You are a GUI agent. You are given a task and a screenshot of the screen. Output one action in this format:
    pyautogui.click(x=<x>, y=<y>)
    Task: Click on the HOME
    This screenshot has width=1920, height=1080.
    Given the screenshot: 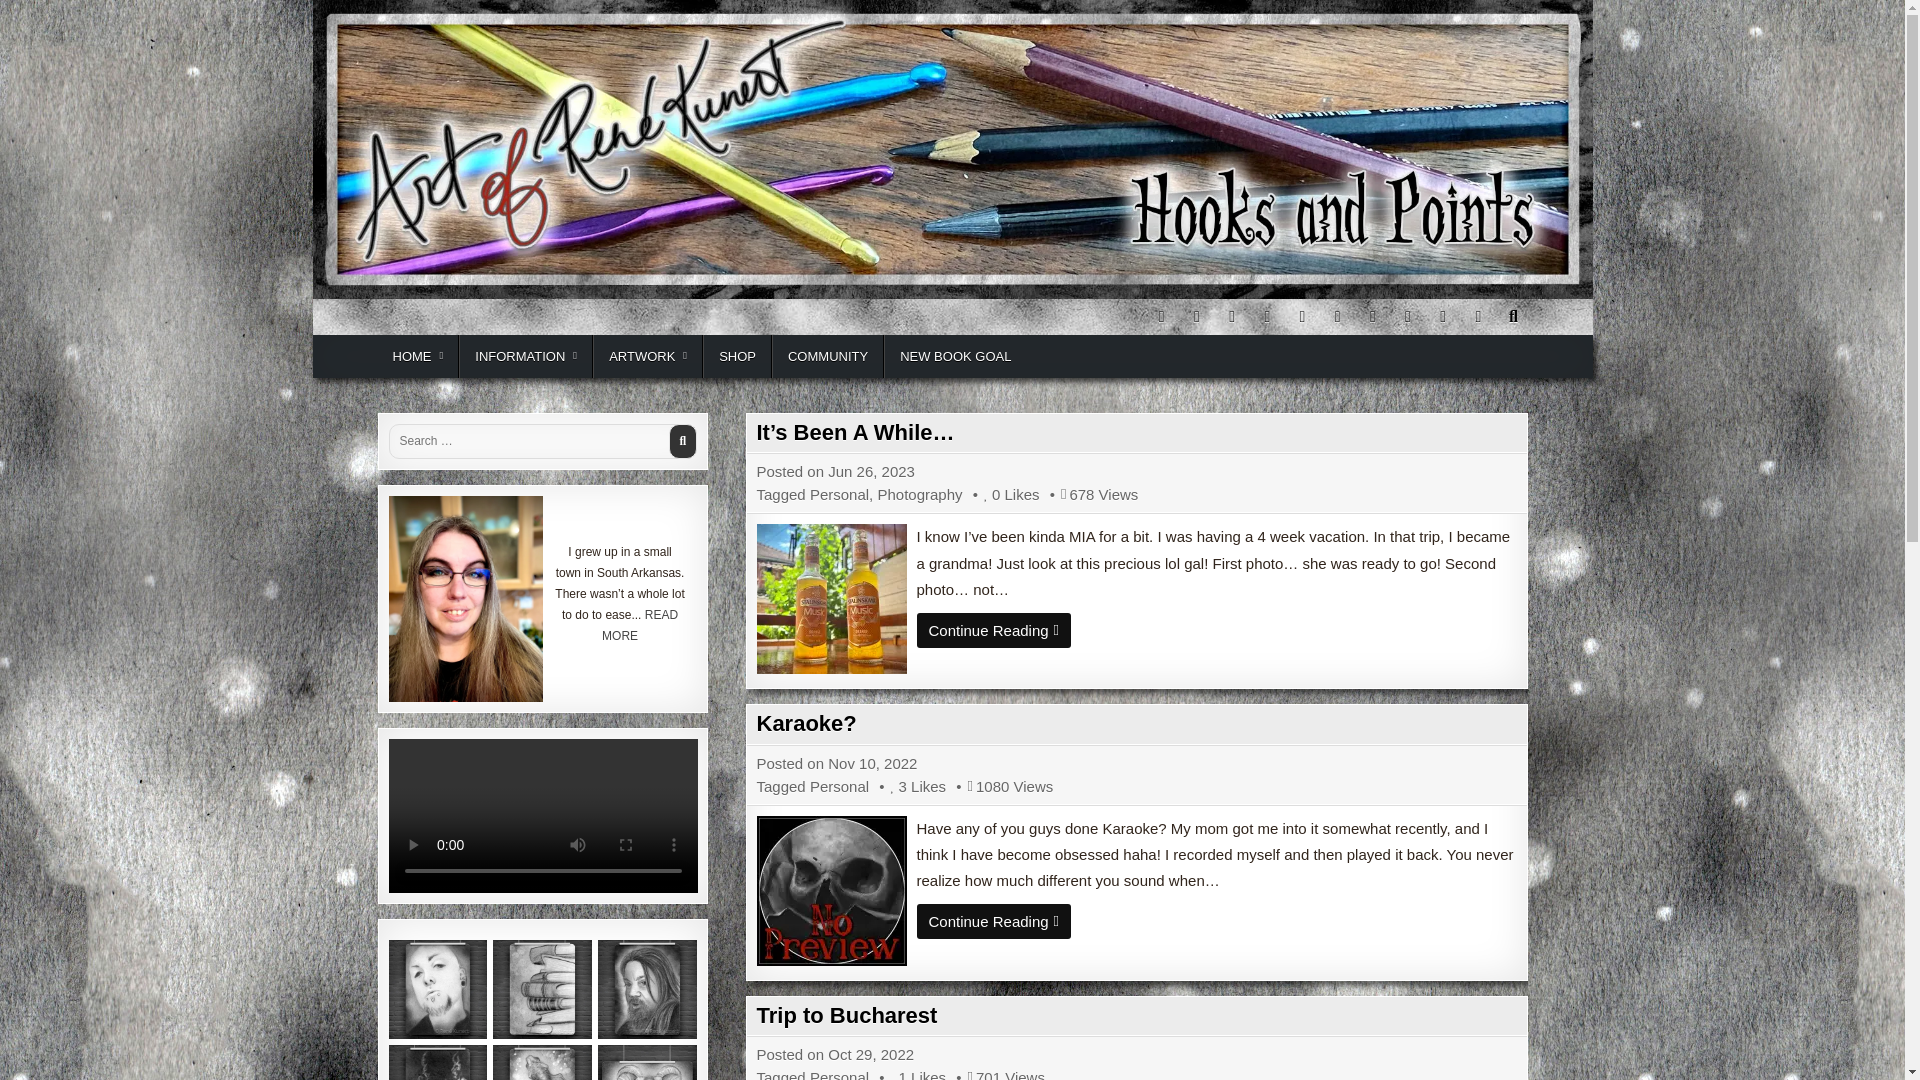 What is the action you would take?
    pyautogui.click(x=419, y=356)
    